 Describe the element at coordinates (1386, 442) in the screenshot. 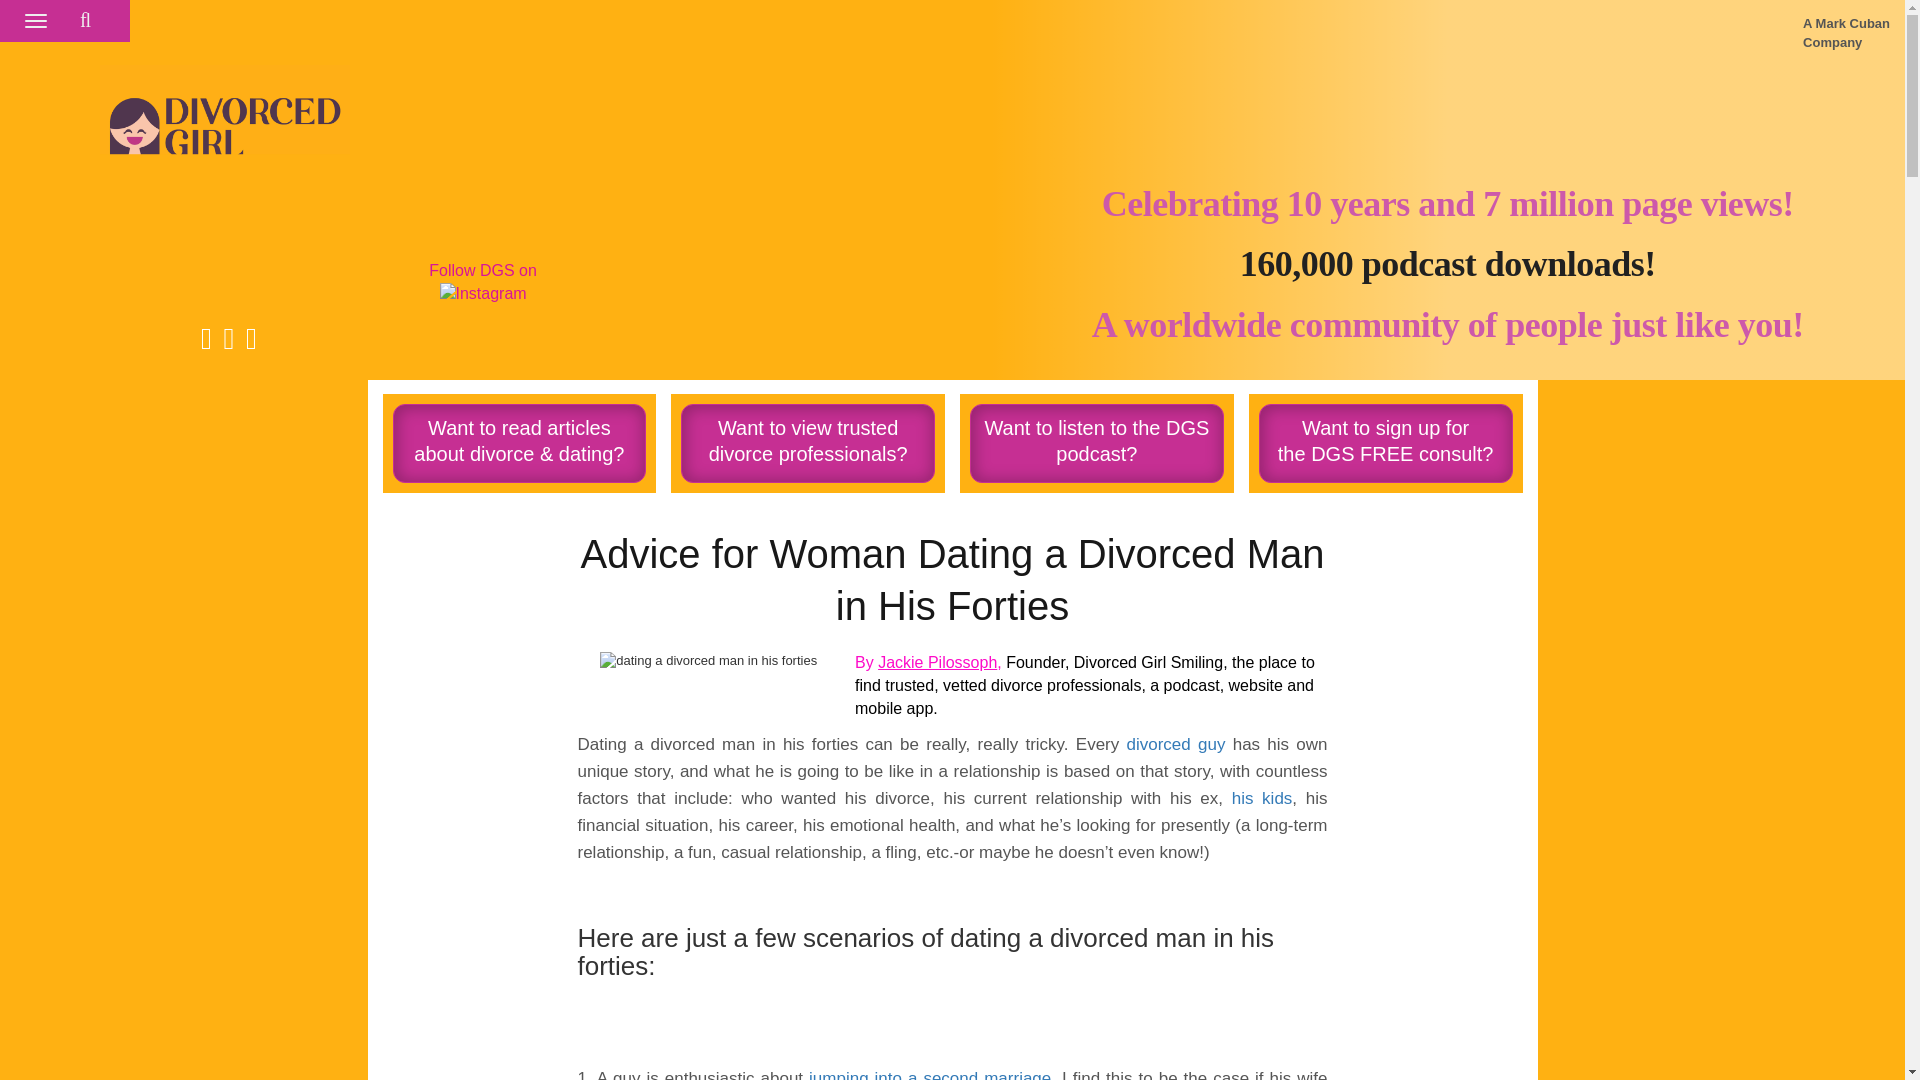

I see `his kids` at that location.